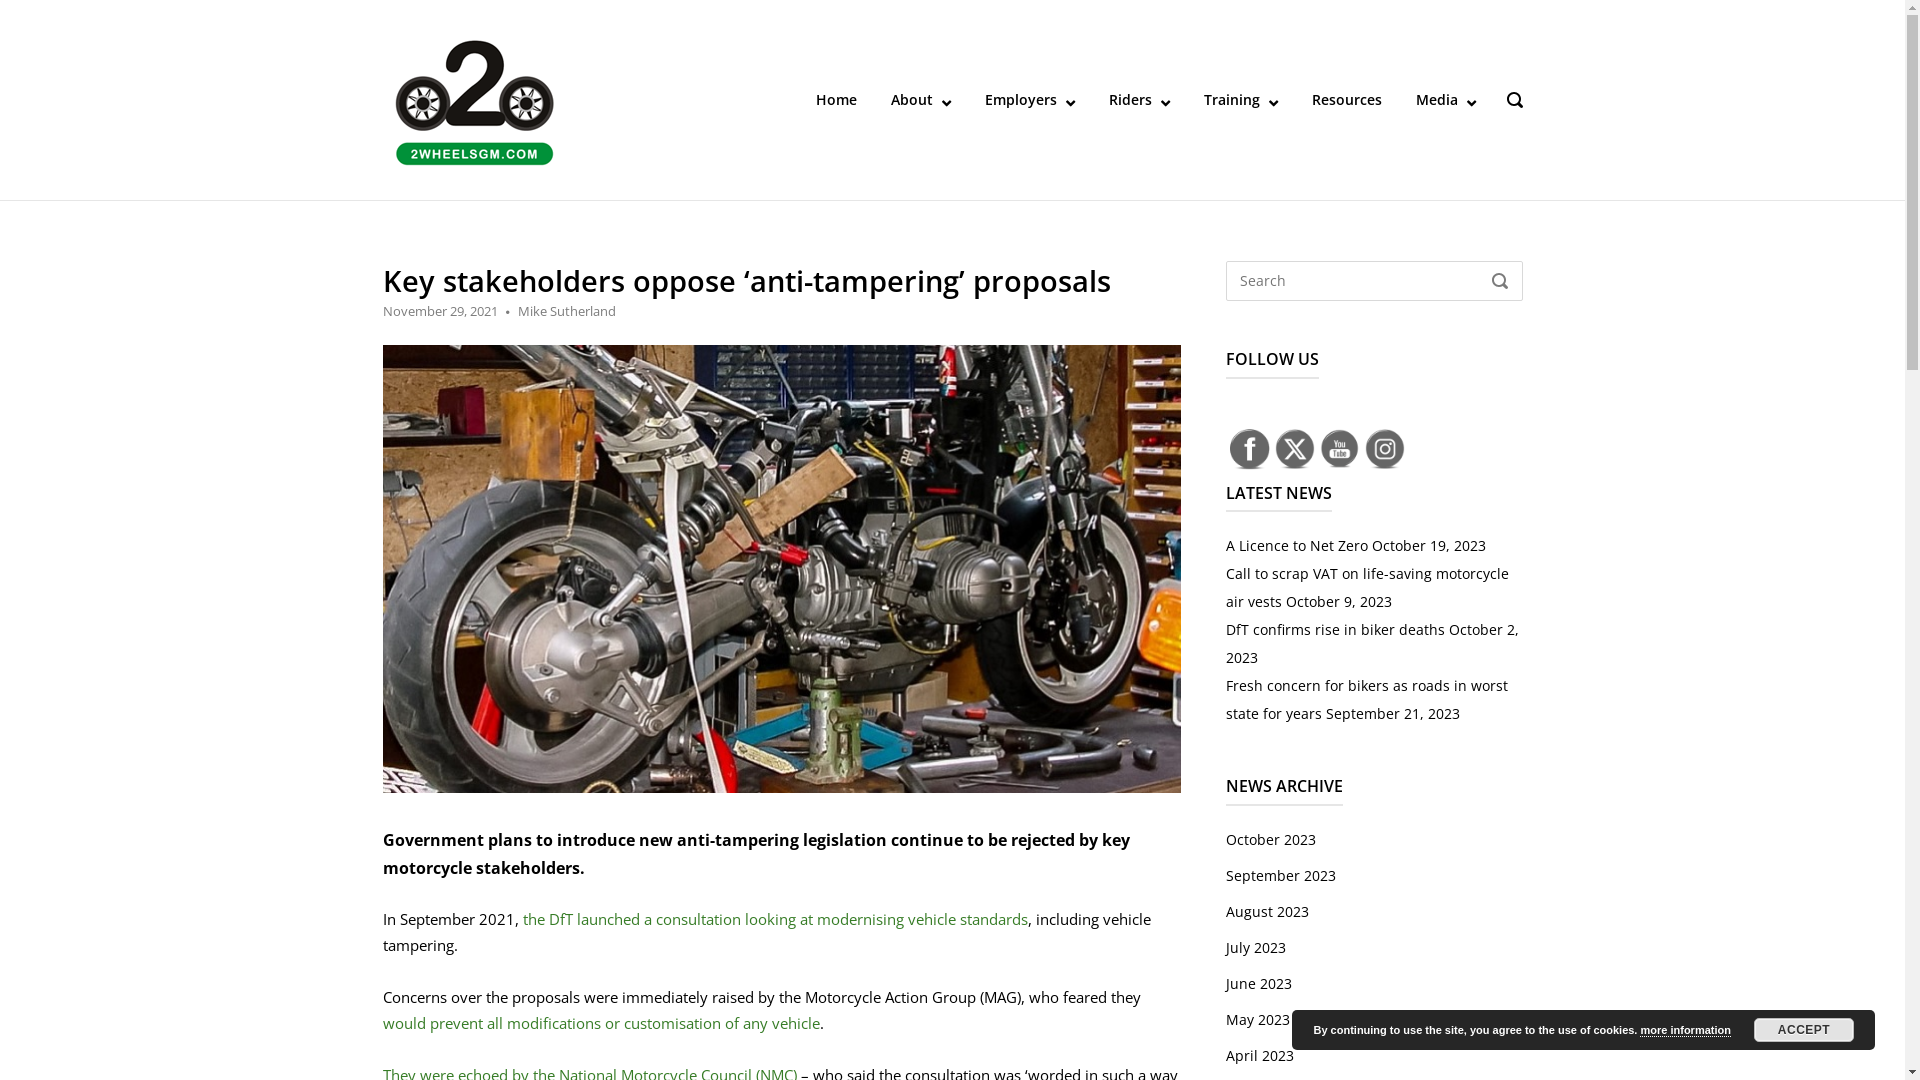  What do you see at coordinates (1385, 449) in the screenshot?
I see `Instagram` at bounding box center [1385, 449].